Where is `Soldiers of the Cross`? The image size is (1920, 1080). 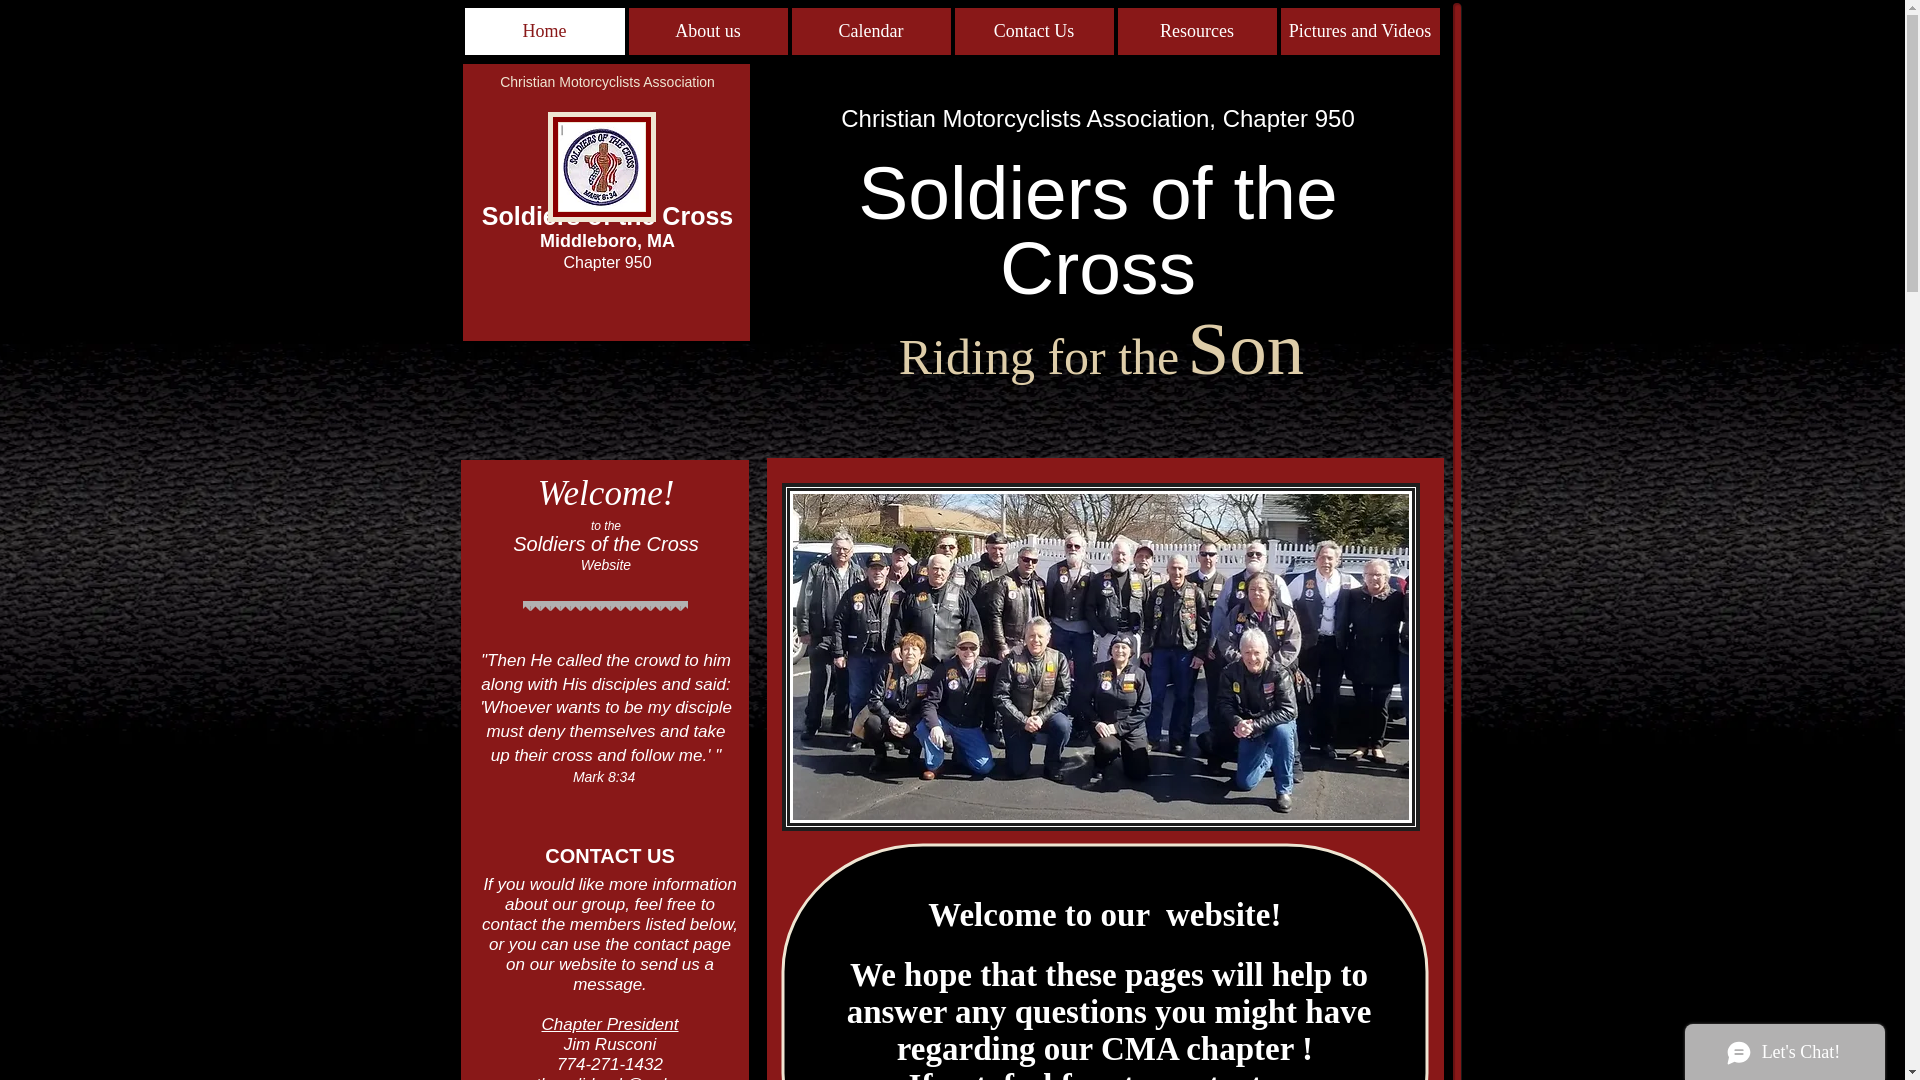 Soldiers of the Cross is located at coordinates (1097, 230).